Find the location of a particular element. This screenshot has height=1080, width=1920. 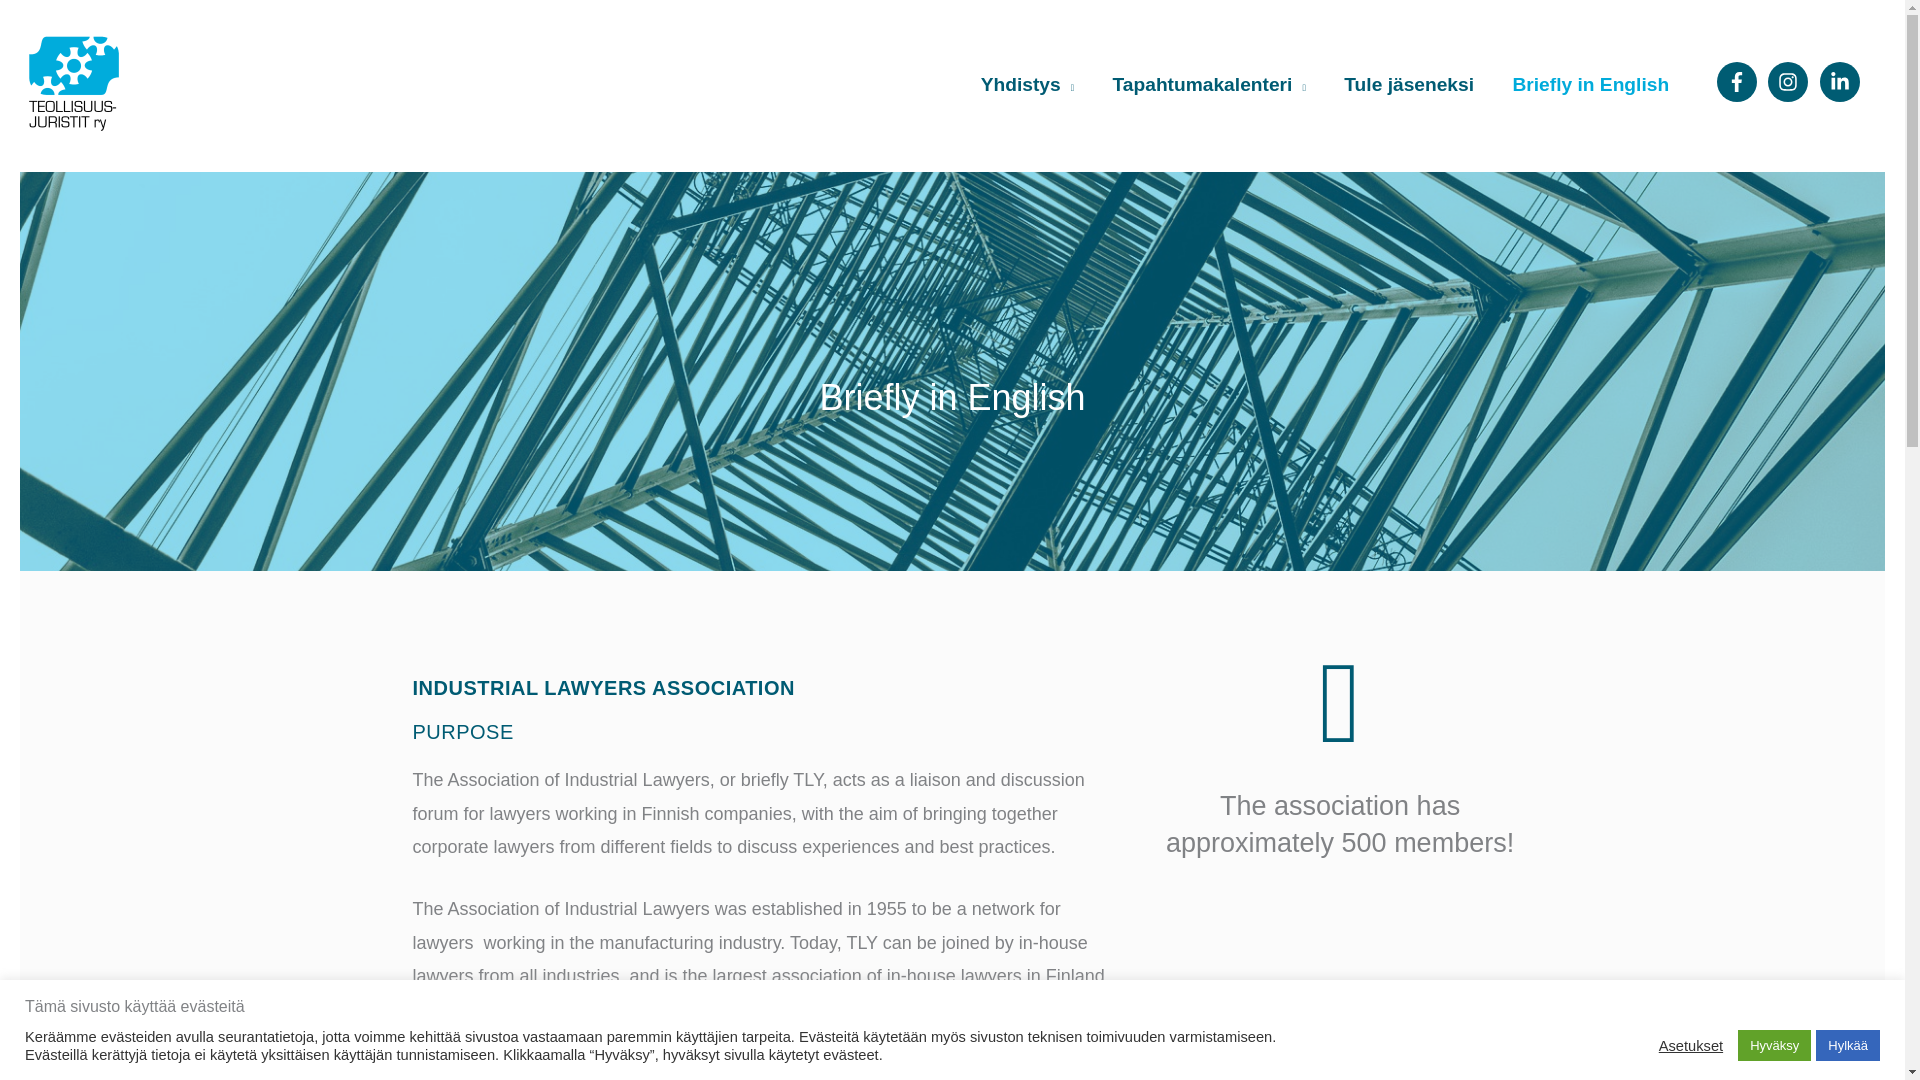

Briefly in English is located at coordinates (1590, 86).